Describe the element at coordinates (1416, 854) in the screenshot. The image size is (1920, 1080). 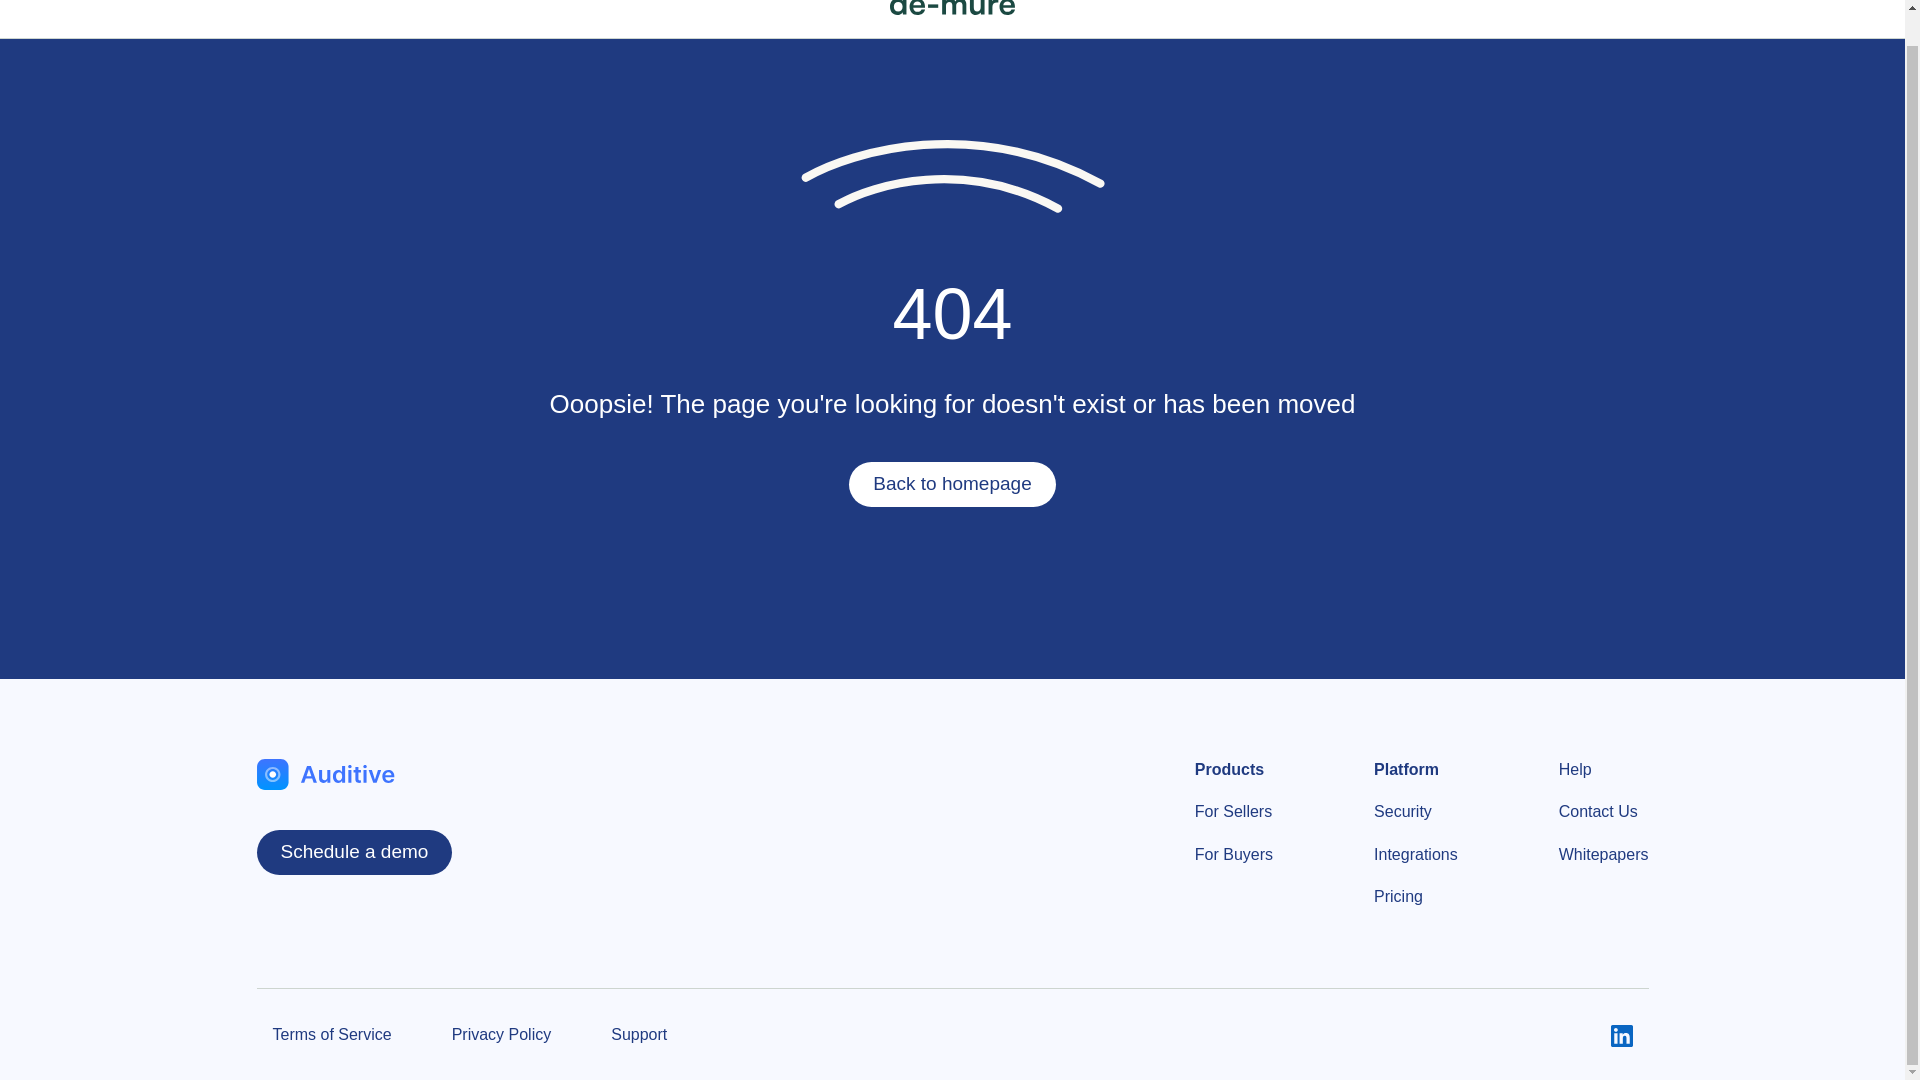
I see `Integrations` at that location.